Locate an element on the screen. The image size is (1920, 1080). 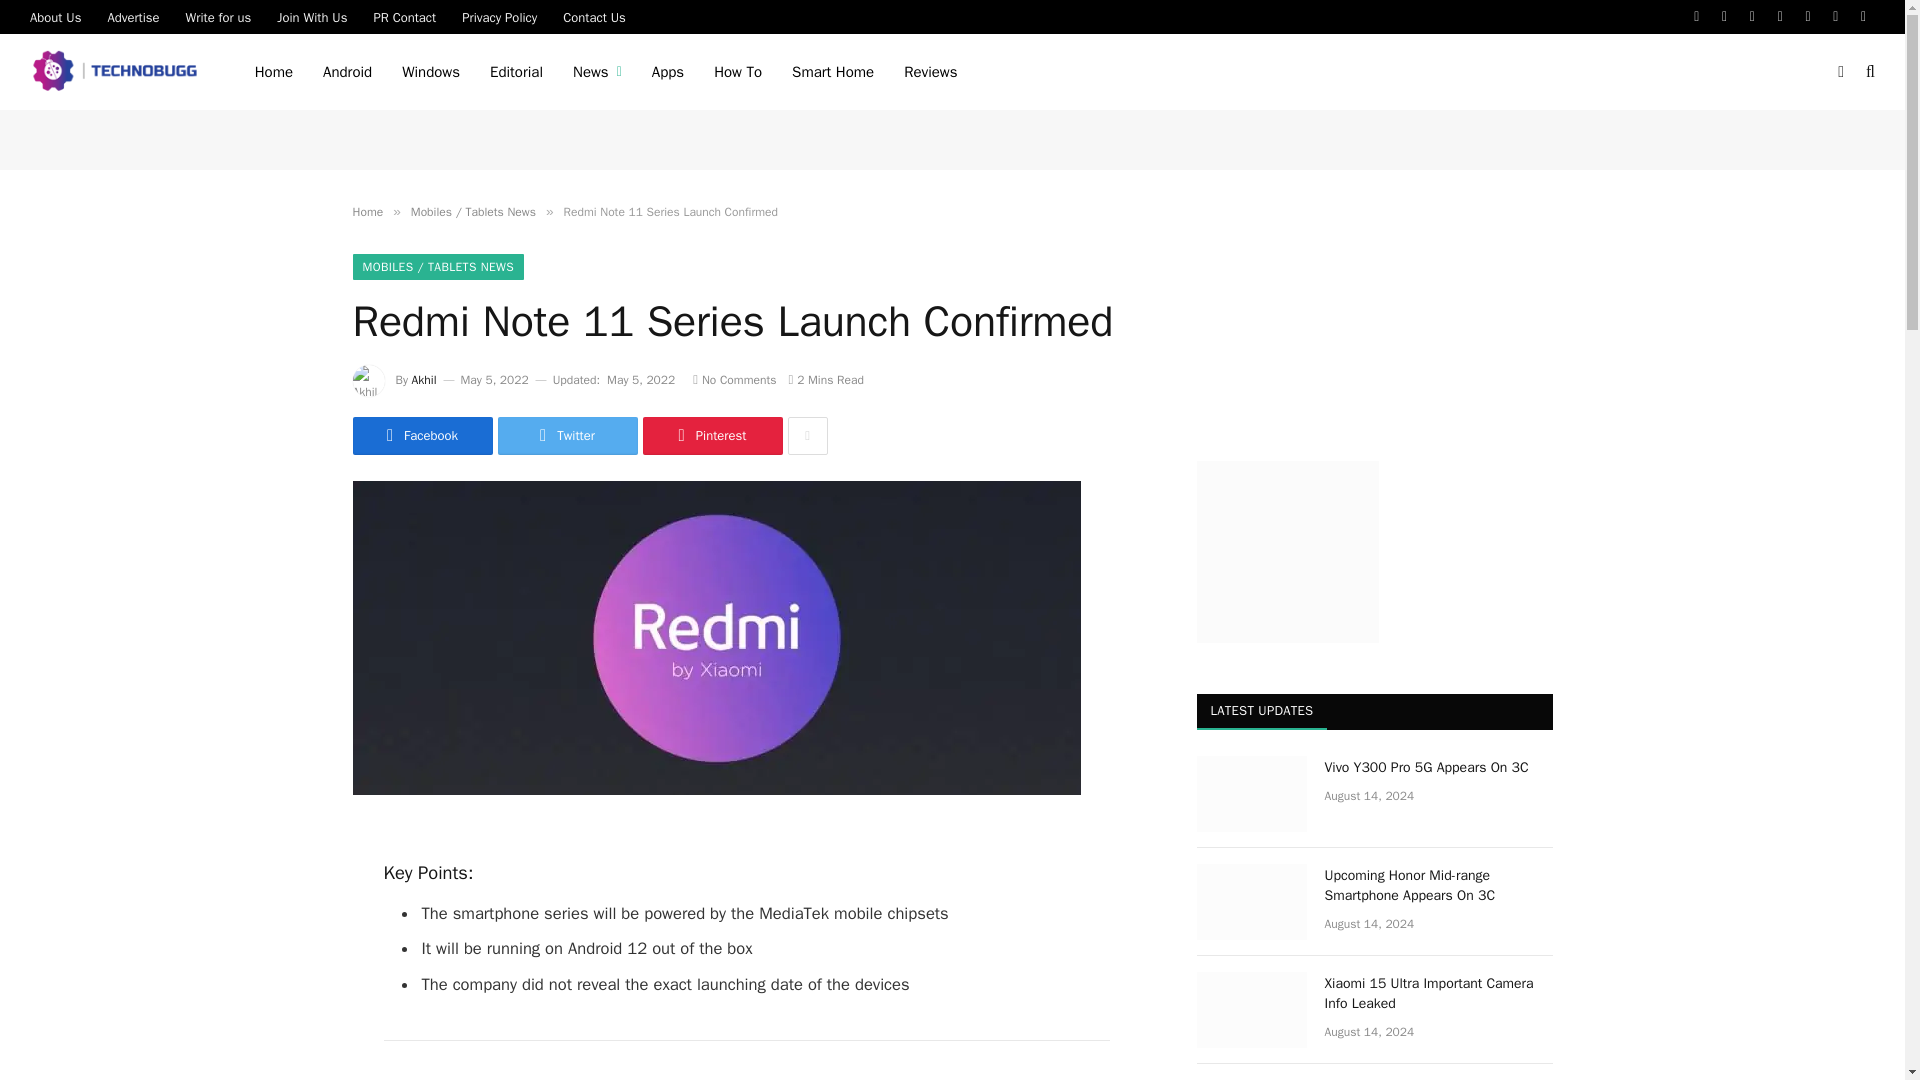
Posts by Akhil is located at coordinates (424, 379).